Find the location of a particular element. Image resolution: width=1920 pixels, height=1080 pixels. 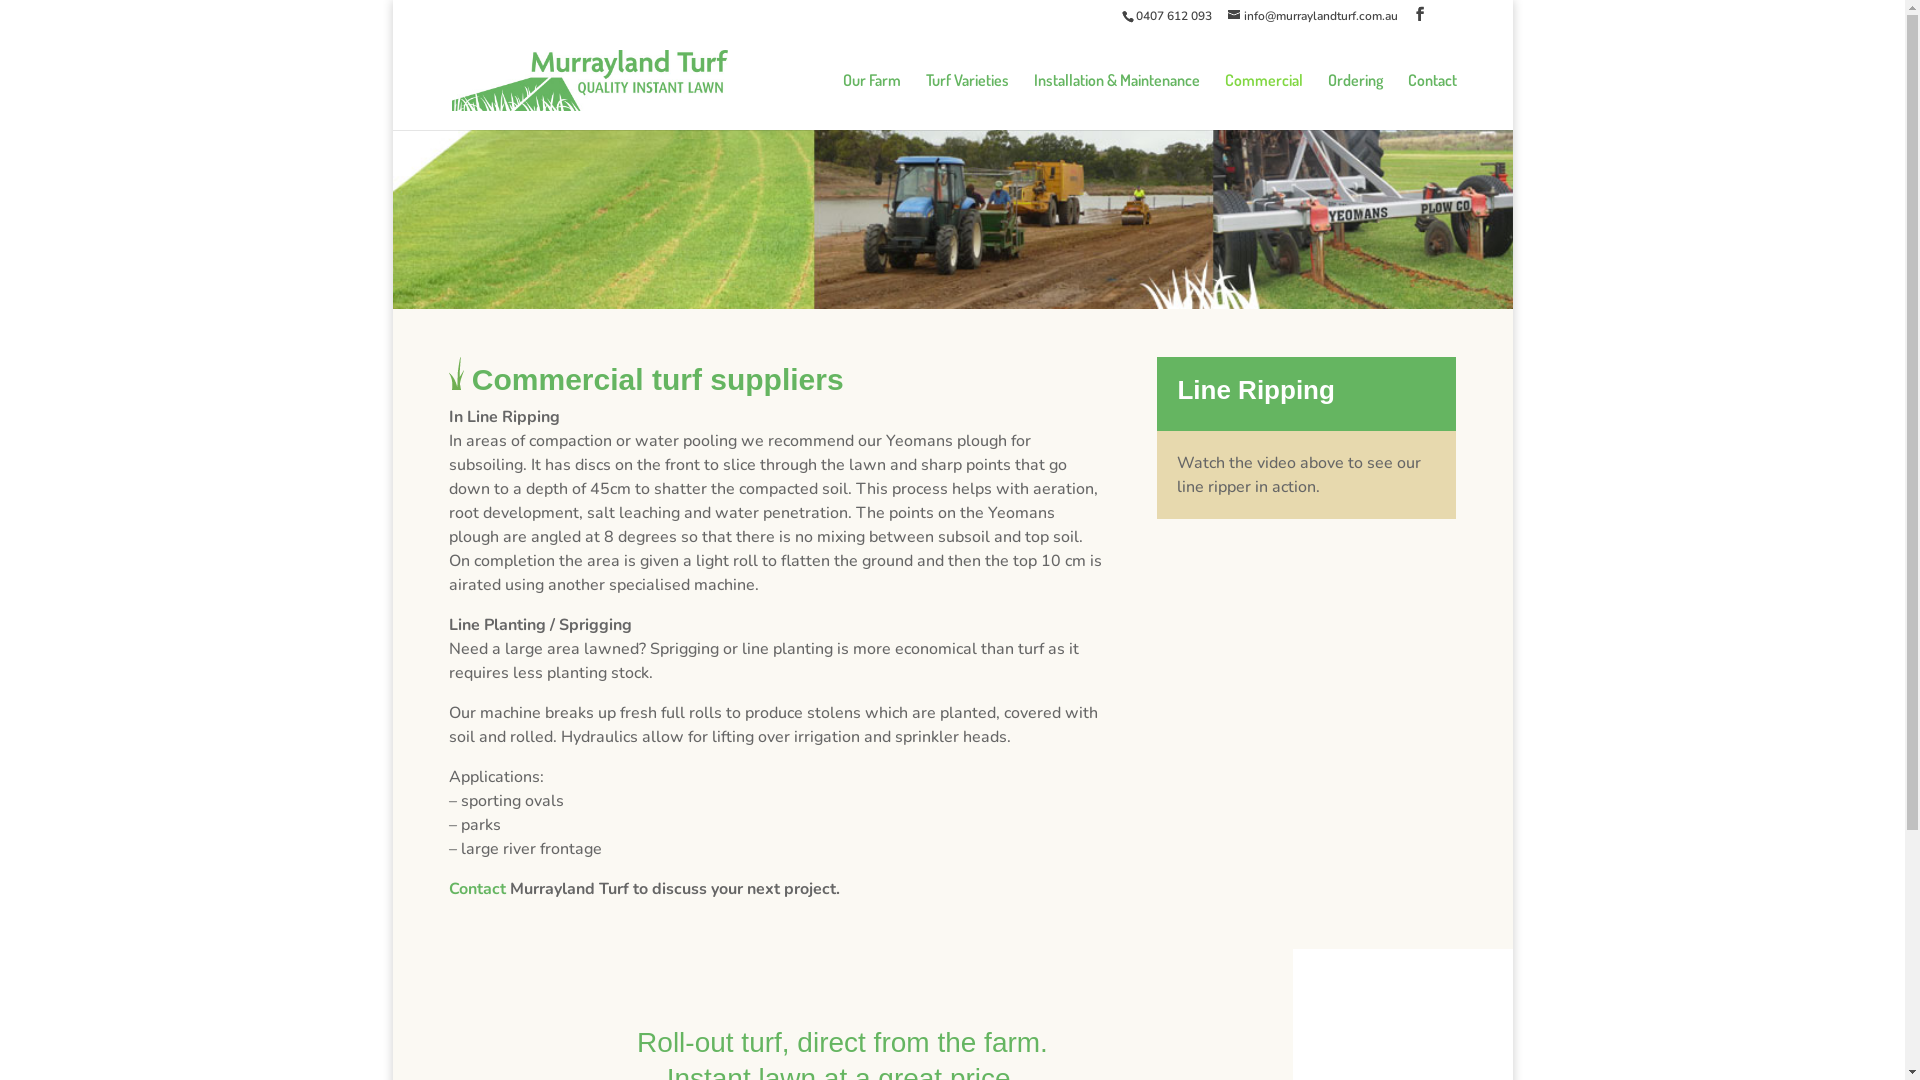

Ordering is located at coordinates (1356, 102).